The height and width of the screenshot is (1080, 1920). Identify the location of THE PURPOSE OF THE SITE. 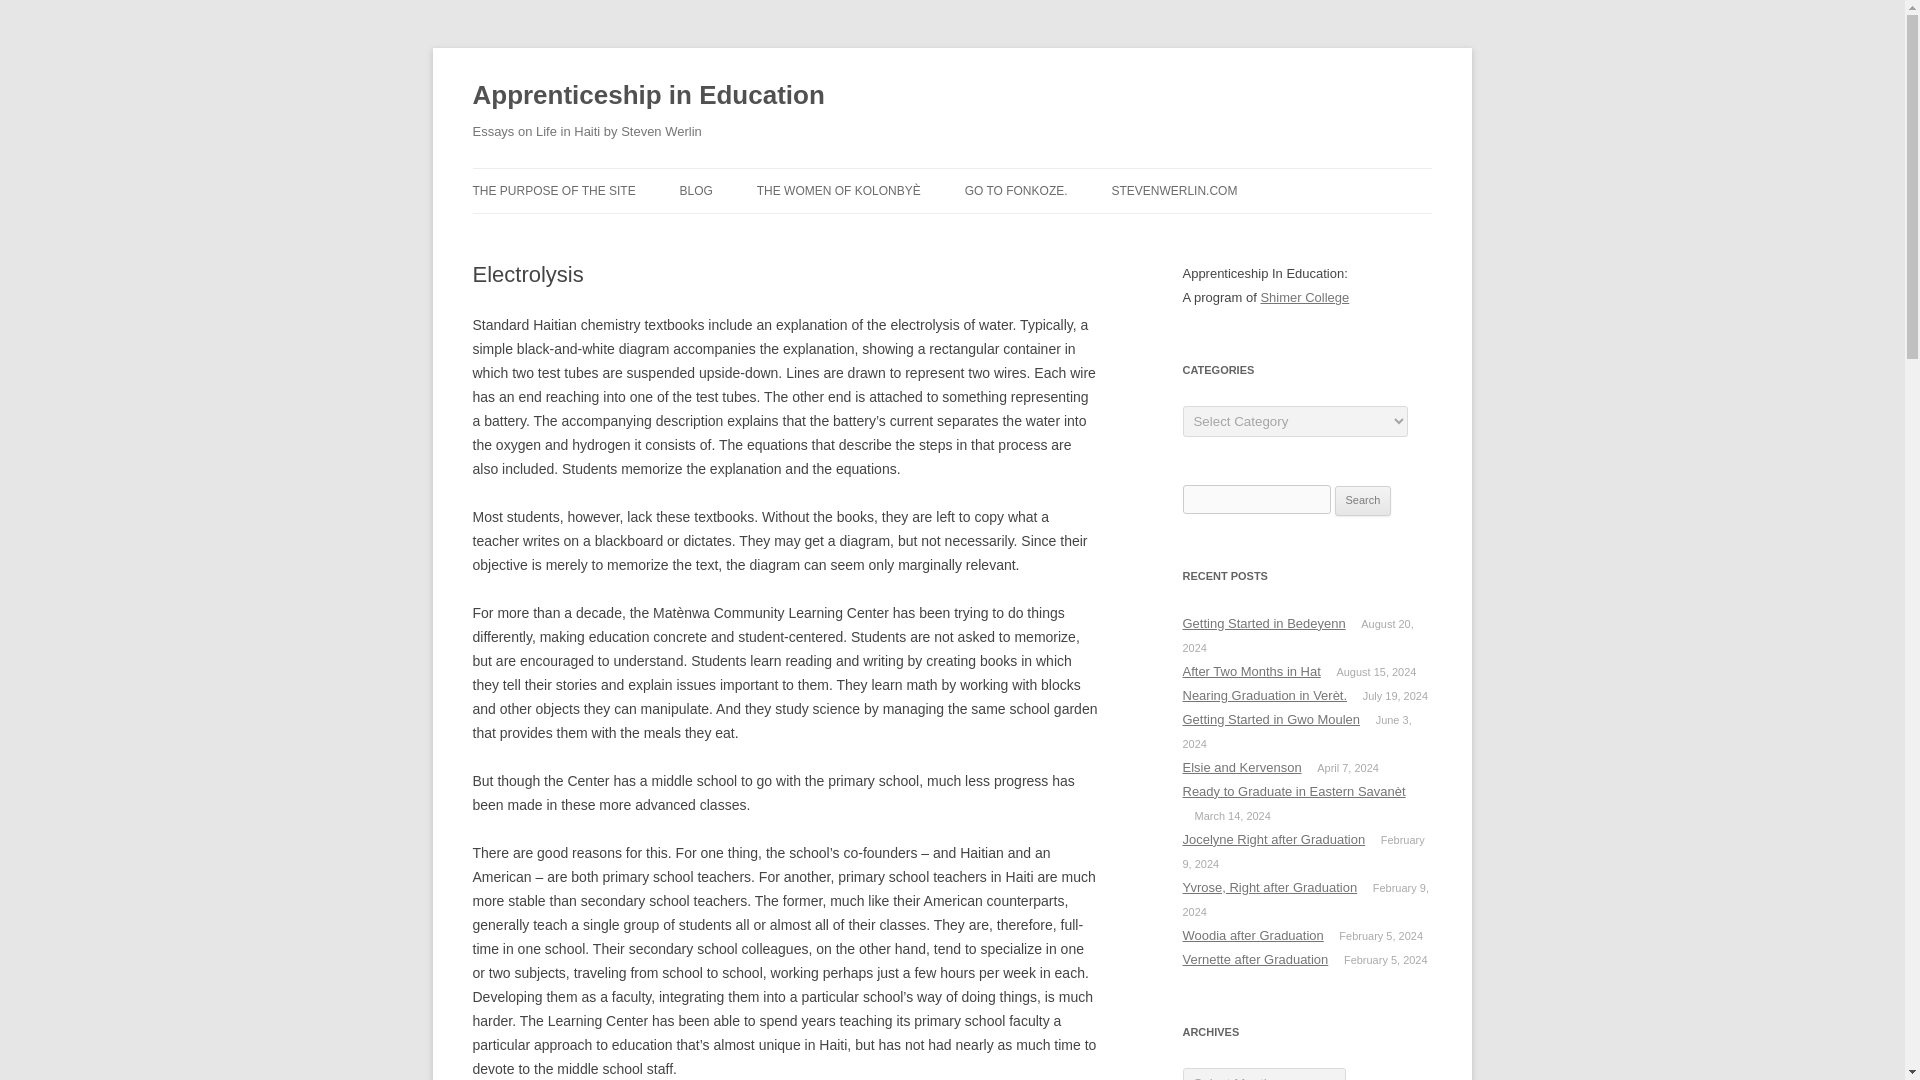
(554, 190).